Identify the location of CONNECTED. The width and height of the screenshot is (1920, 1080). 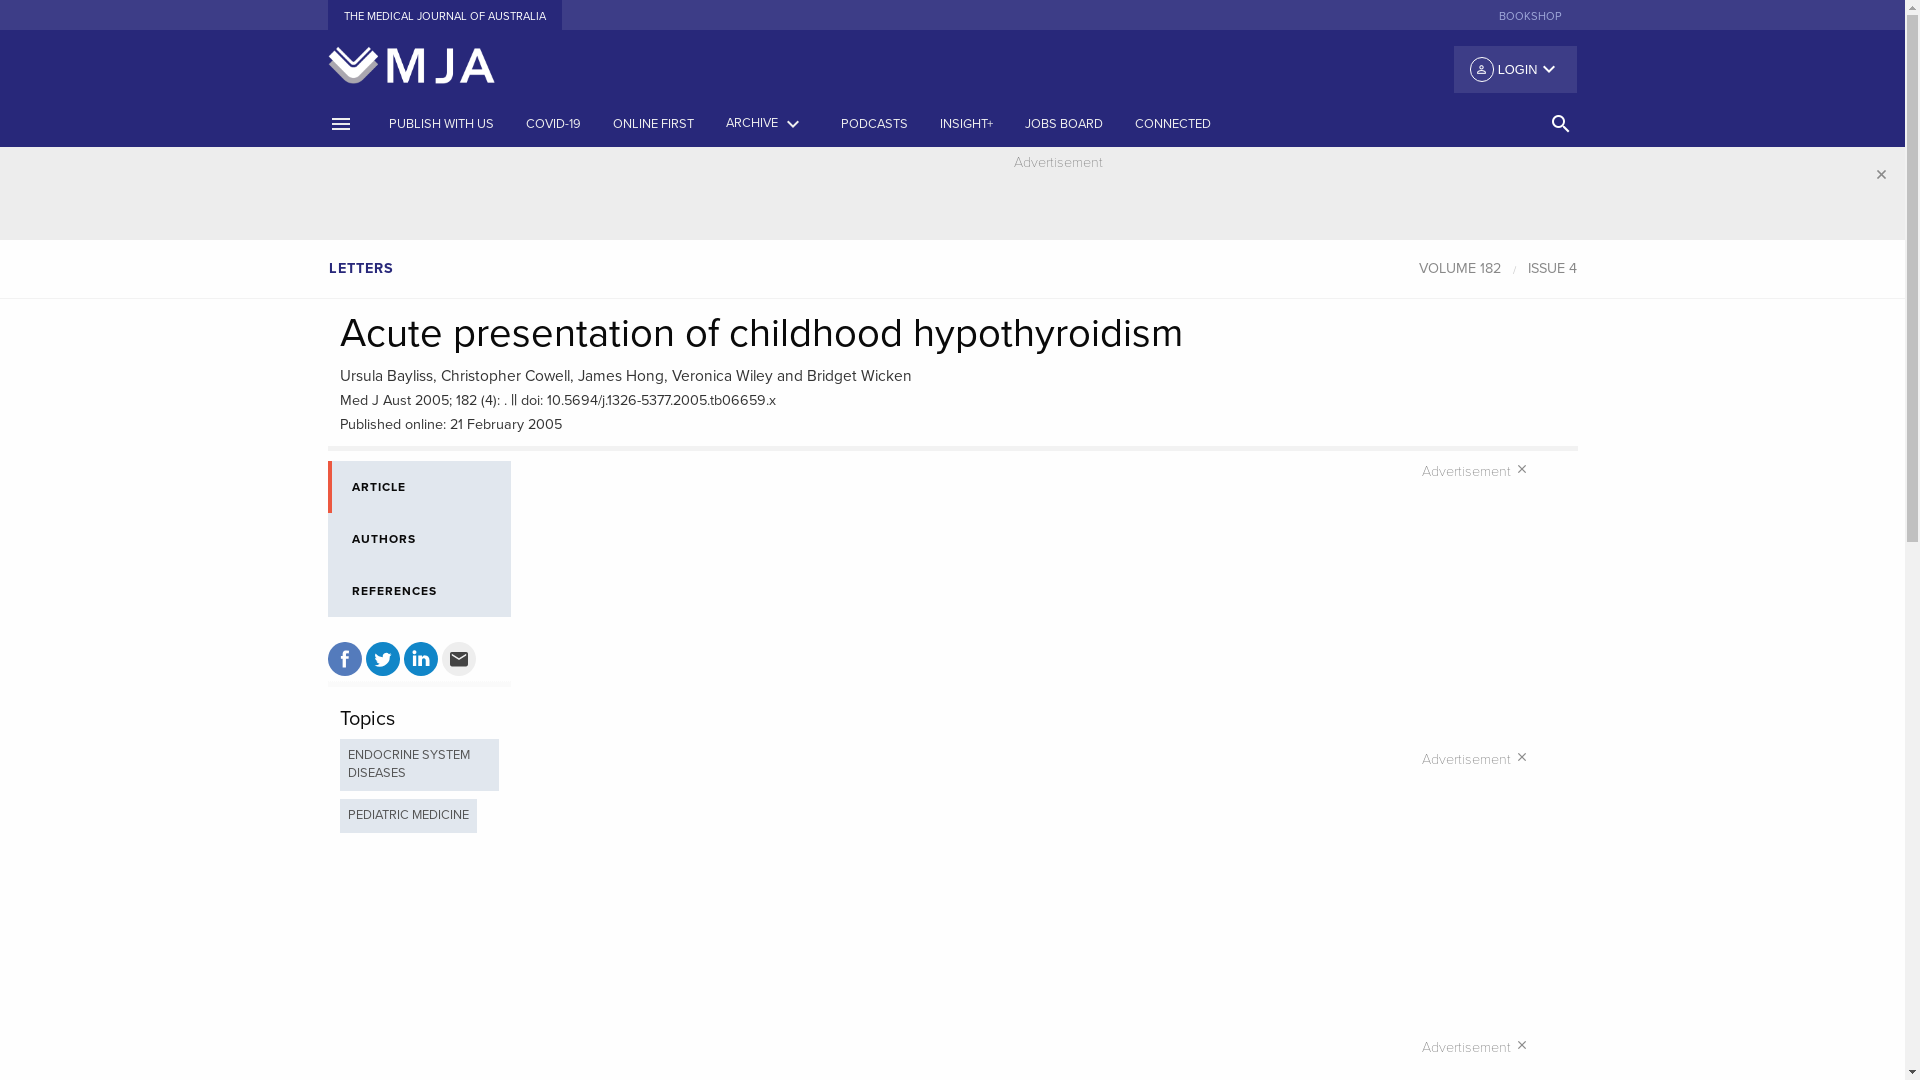
(1172, 124).